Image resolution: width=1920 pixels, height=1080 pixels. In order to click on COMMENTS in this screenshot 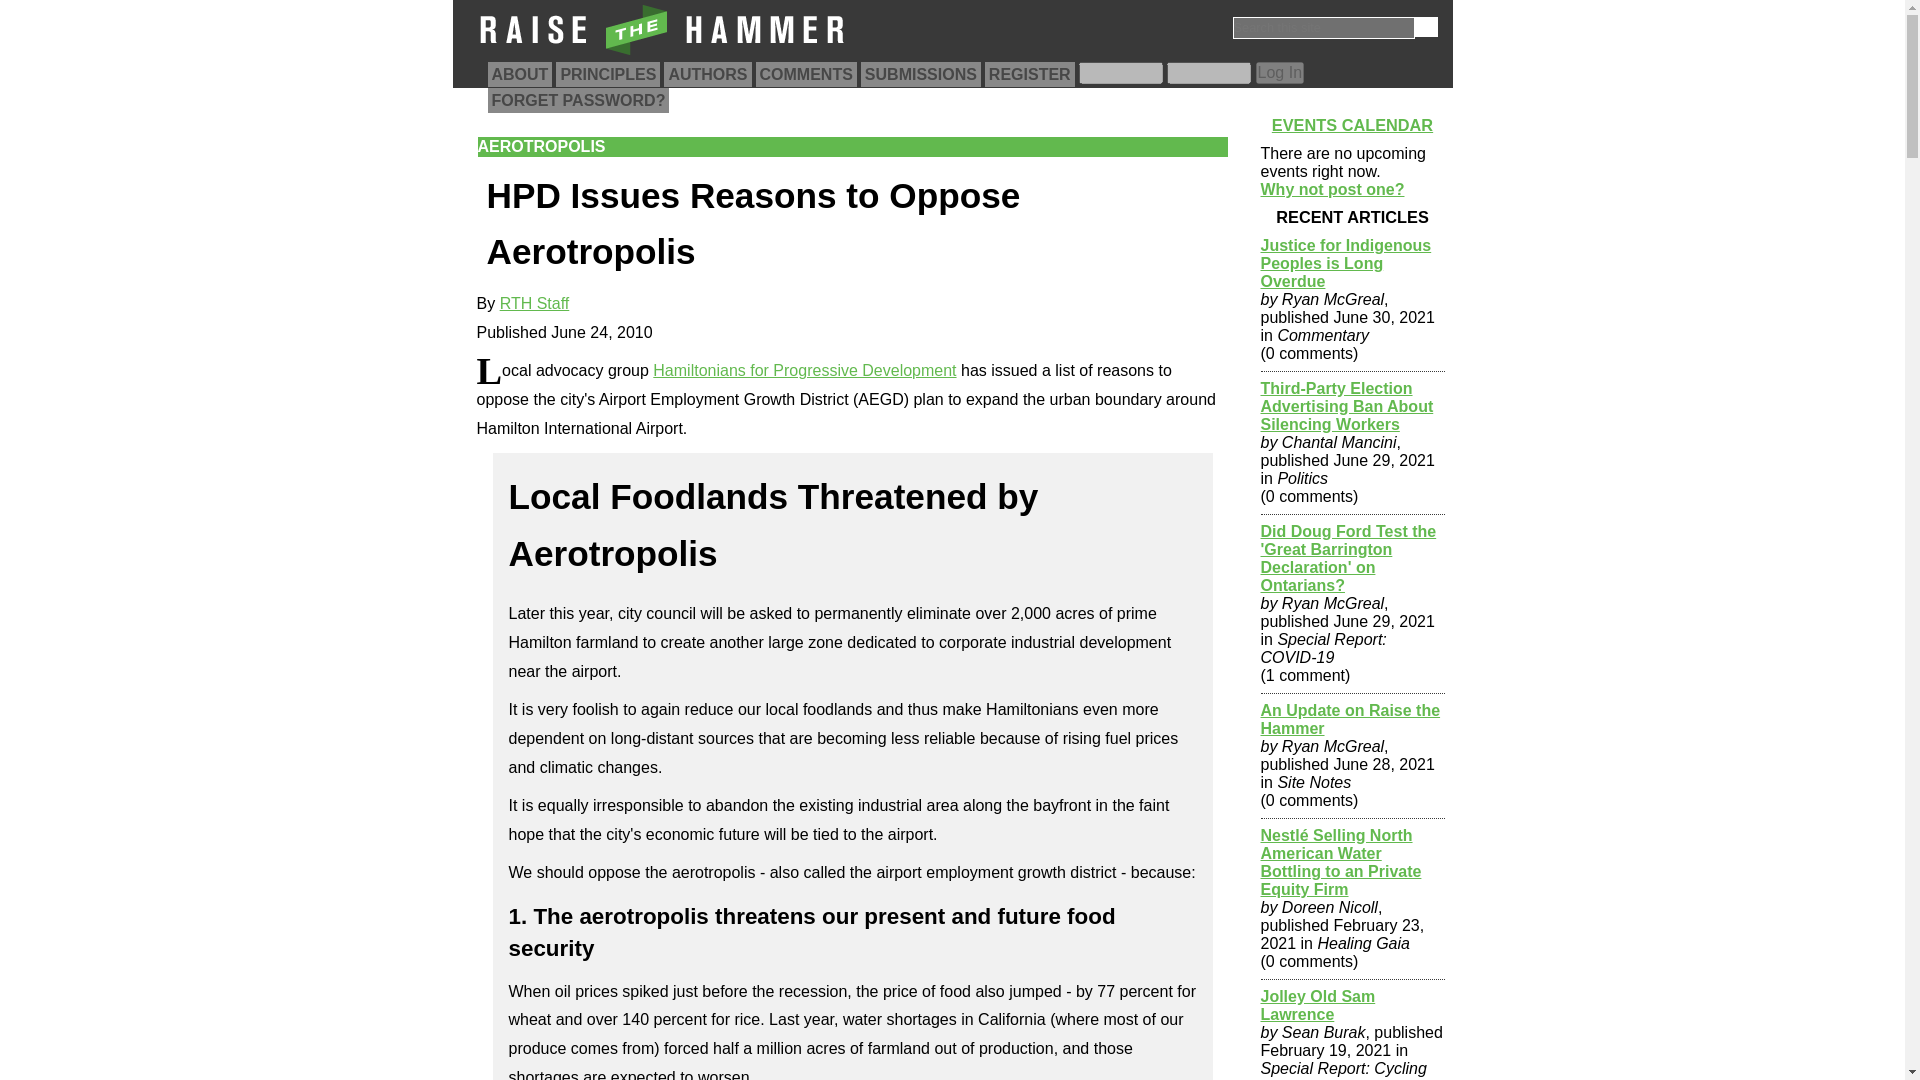, I will do `click(806, 74)`.